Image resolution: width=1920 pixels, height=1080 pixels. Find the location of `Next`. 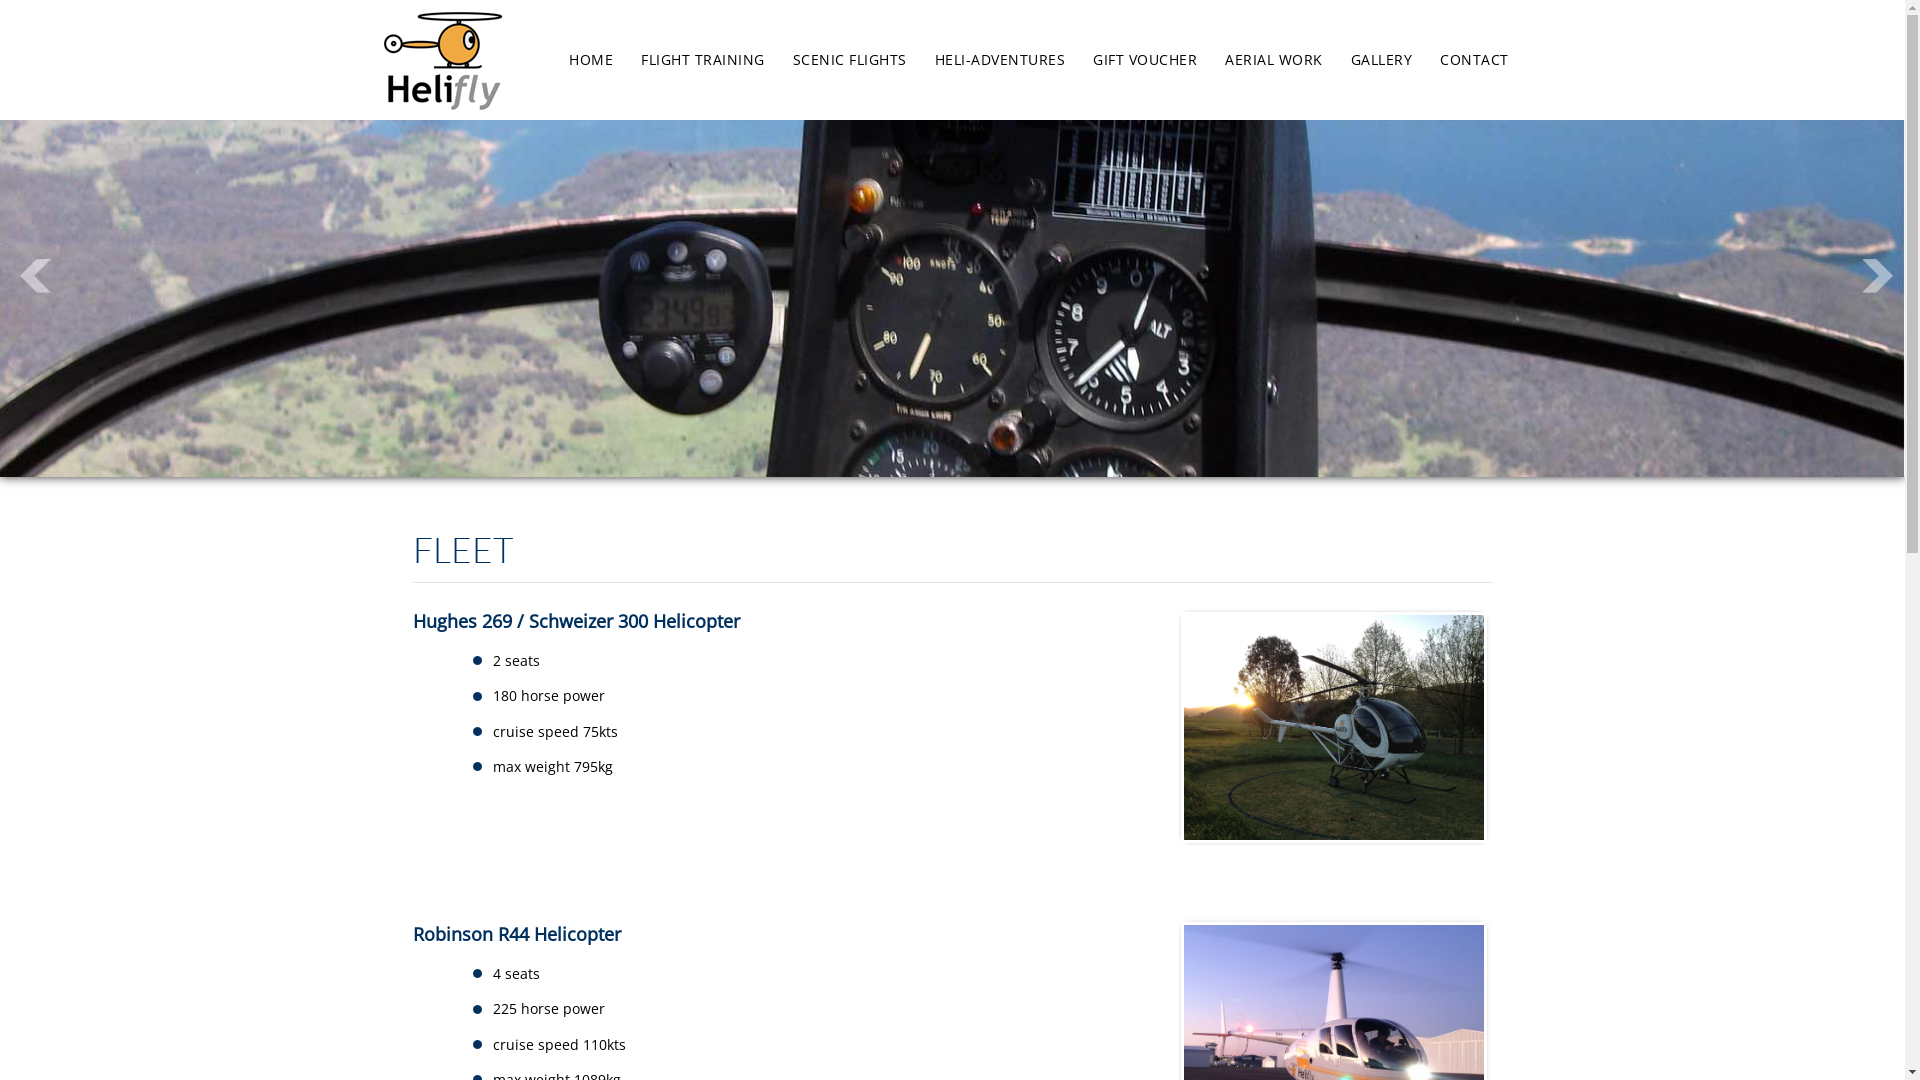

Next is located at coordinates (1879, 276).